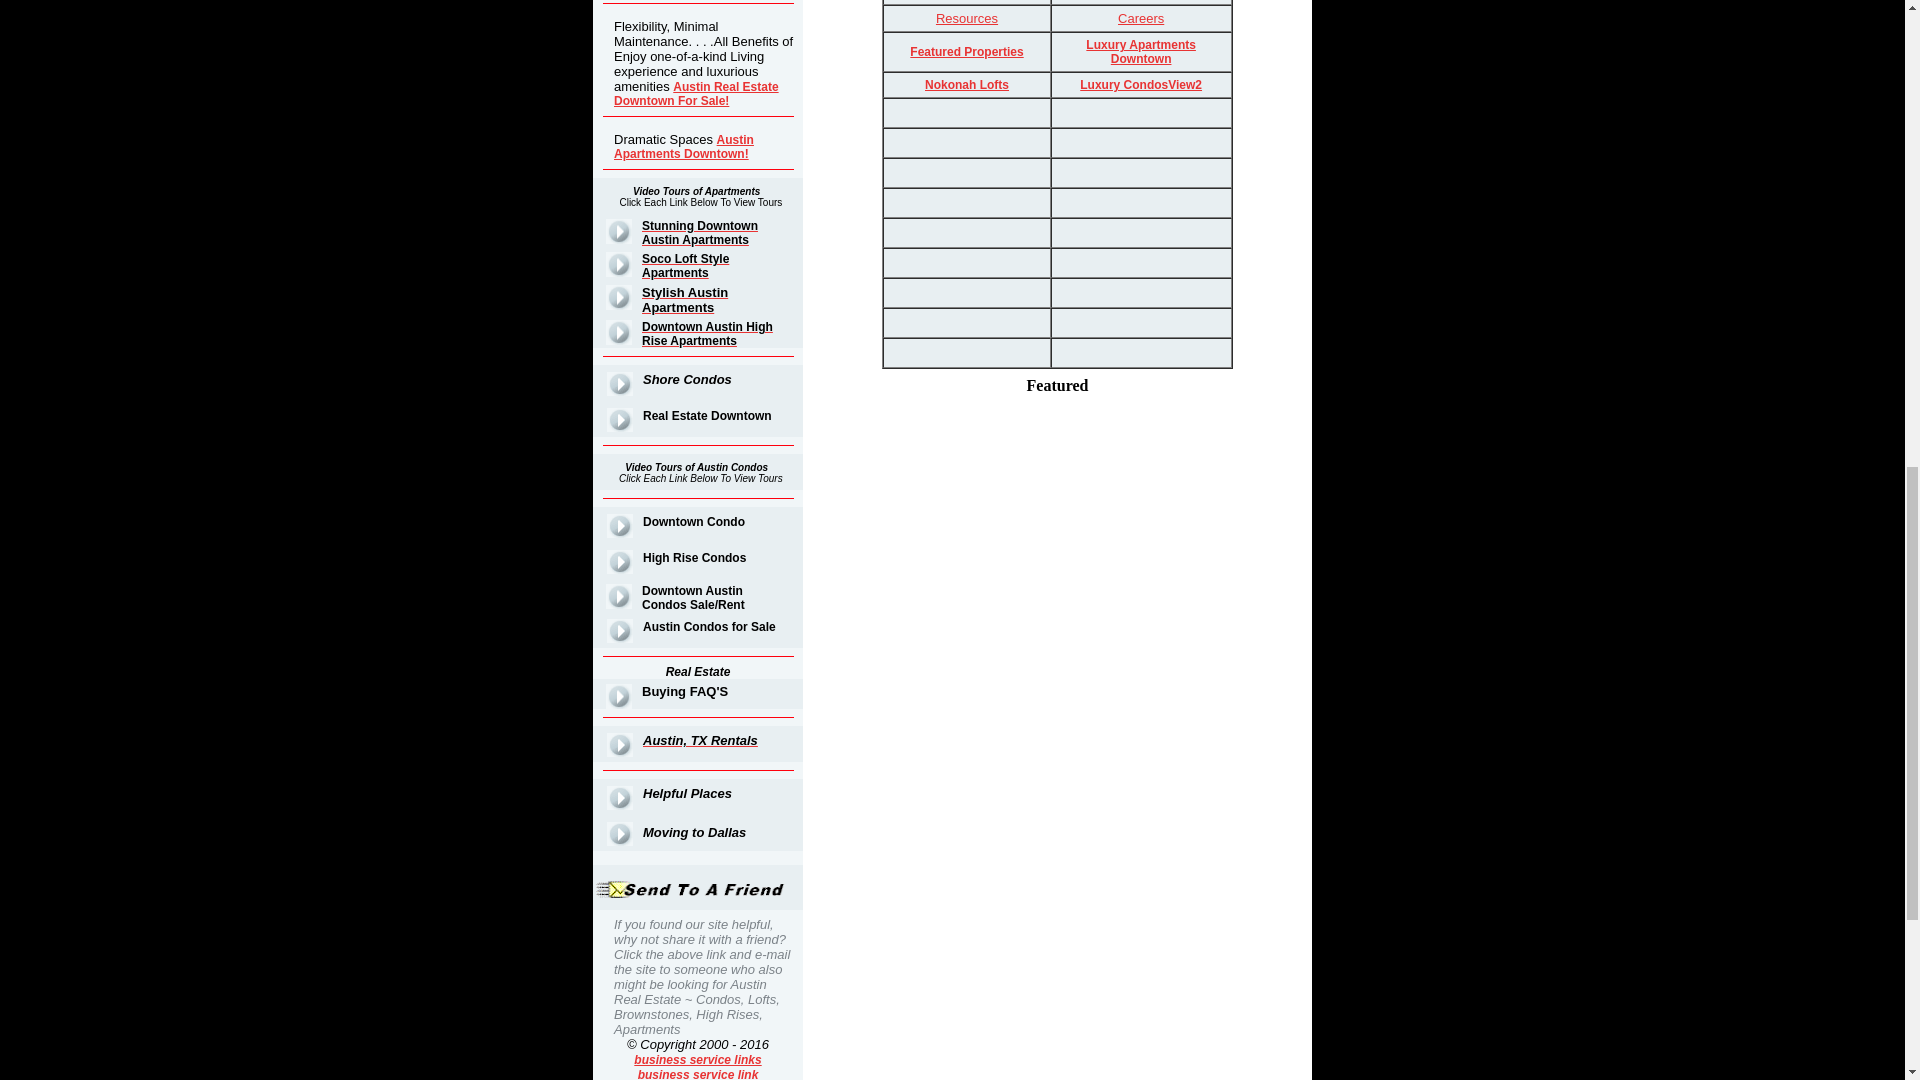  What do you see at coordinates (700, 233) in the screenshot?
I see `Stunning Downtown Austin Apartments` at bounding box center [700, 233].